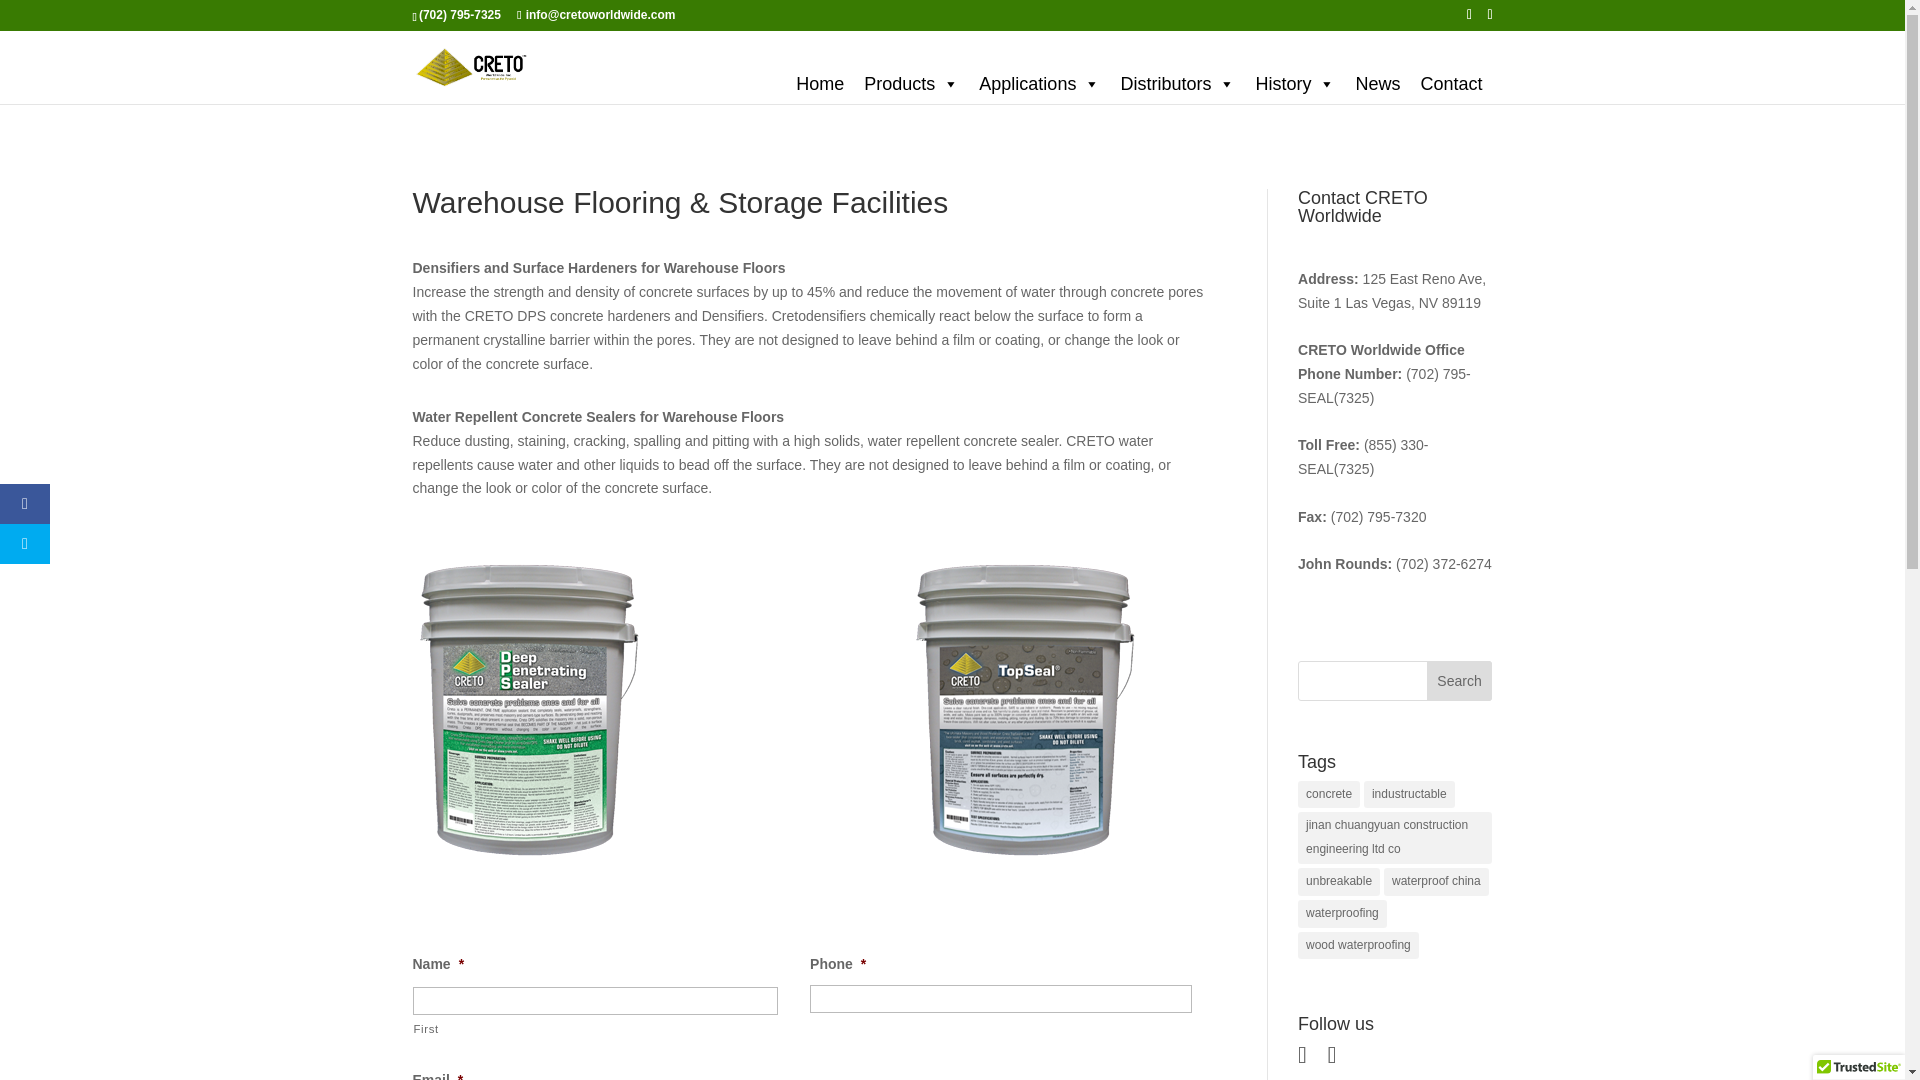 Image resolution: width=1920 pixels, height=1080 pixels. What do you see at coordinates (820, 83) in the screenshot?
I see `Home` at bounding box center [820, 83].